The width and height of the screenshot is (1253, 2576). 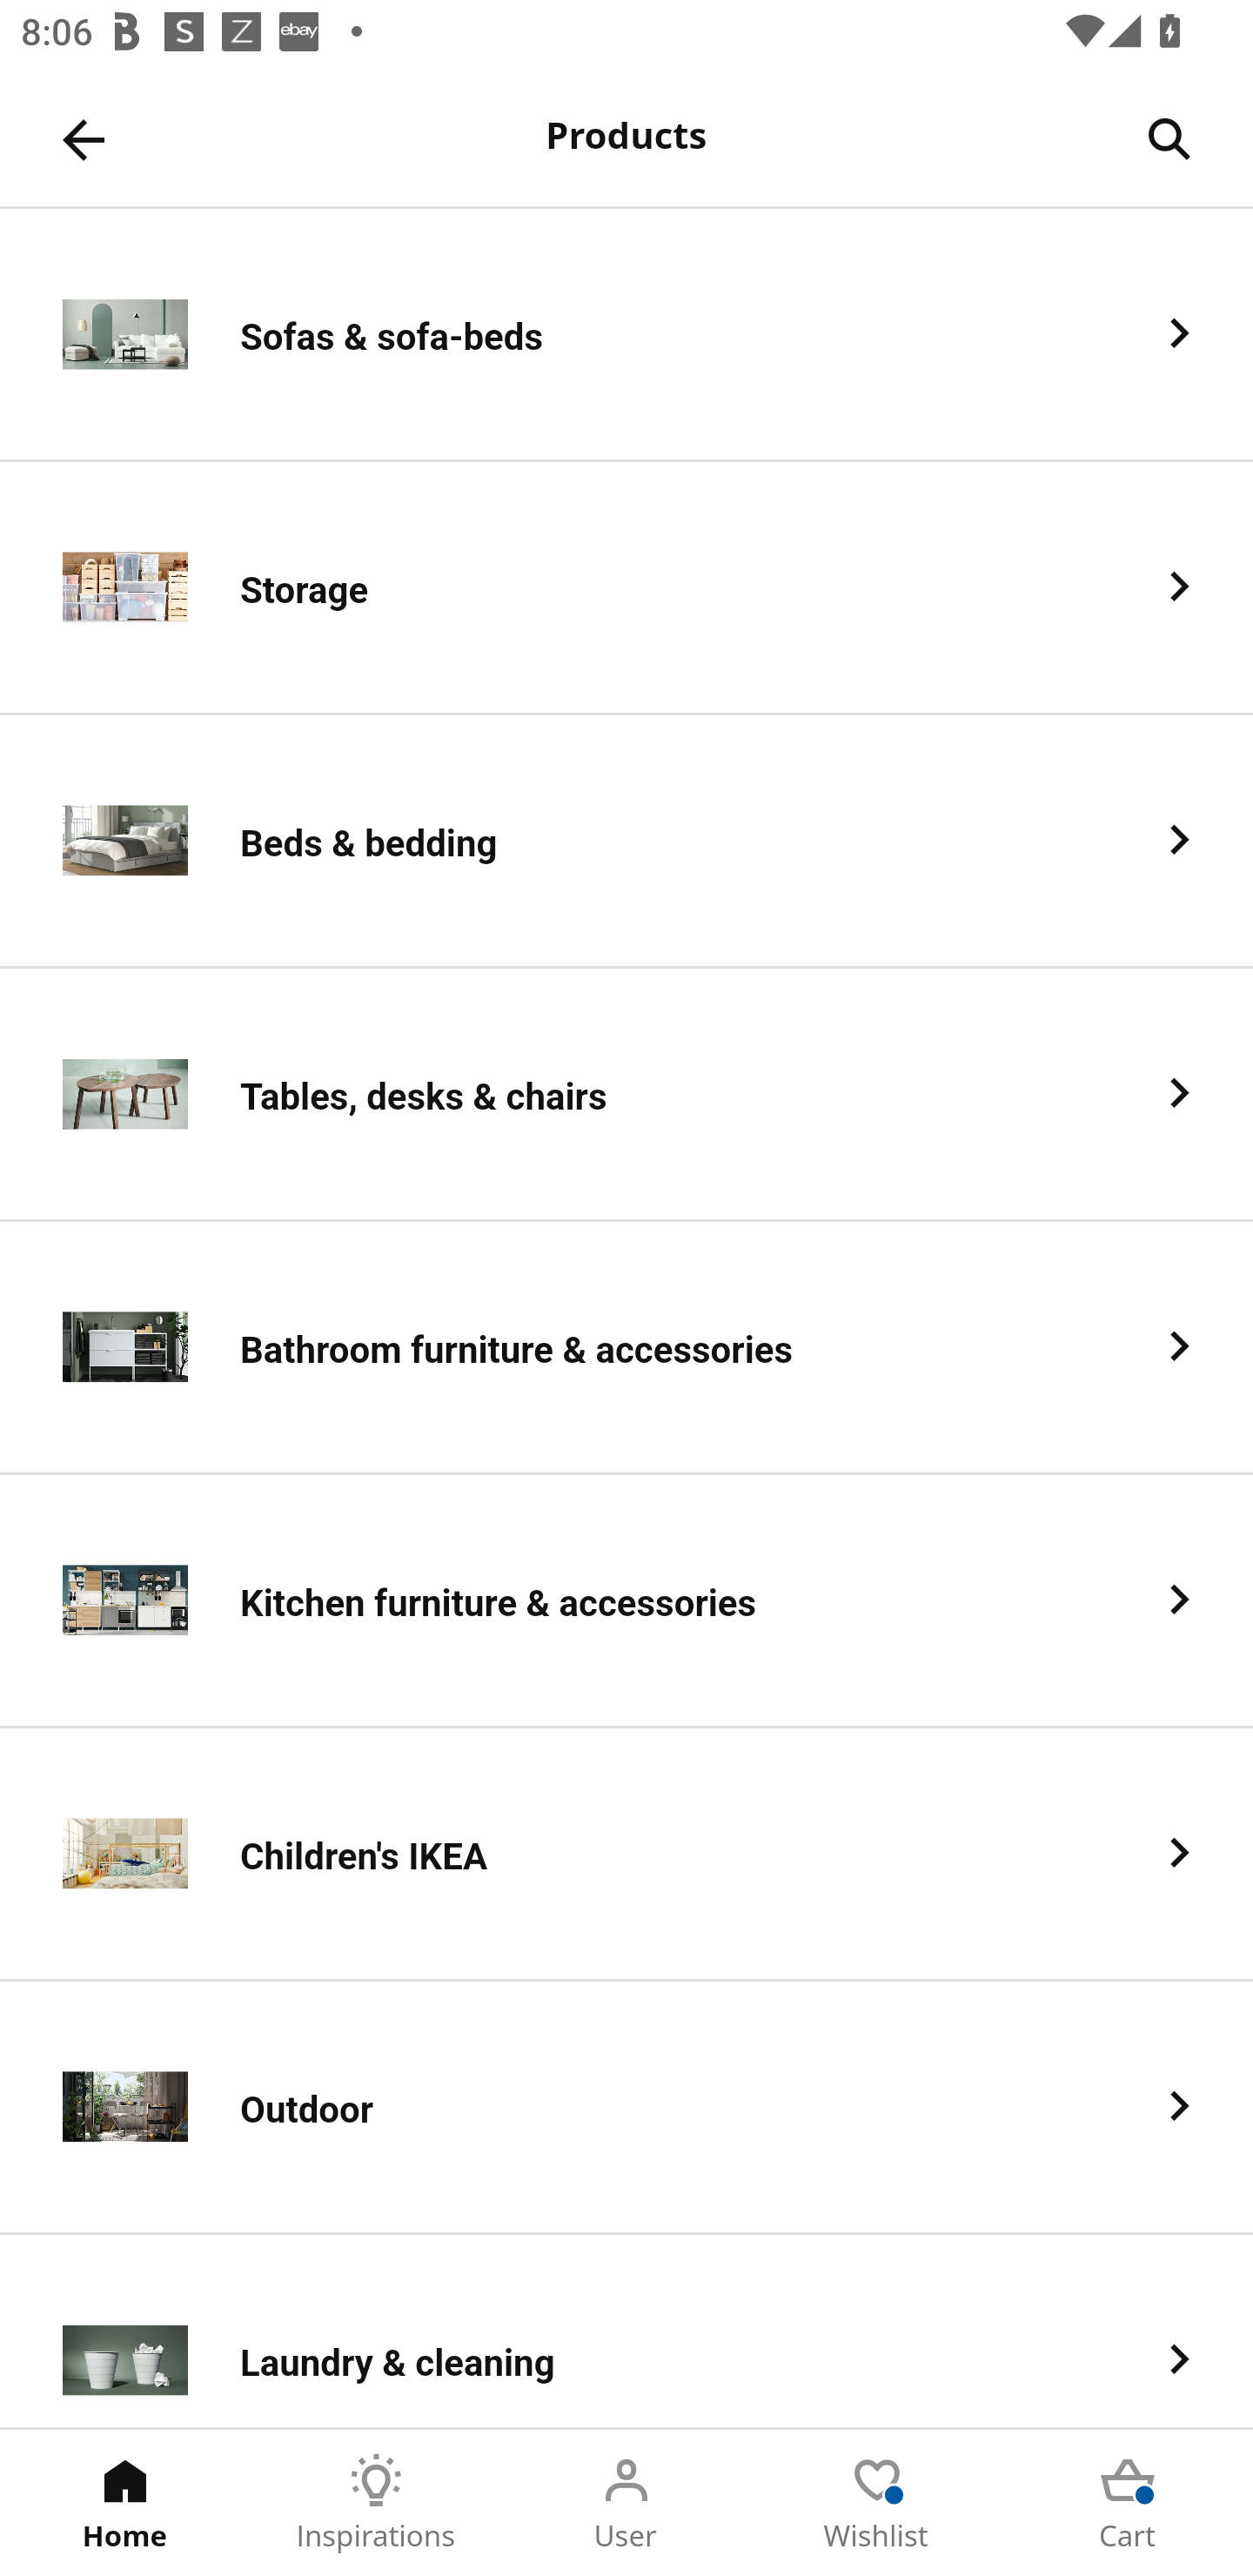 What do you see at coordinates (626, 588) in the screenshot?
I see `Storage` at bounding box center [626, 588].